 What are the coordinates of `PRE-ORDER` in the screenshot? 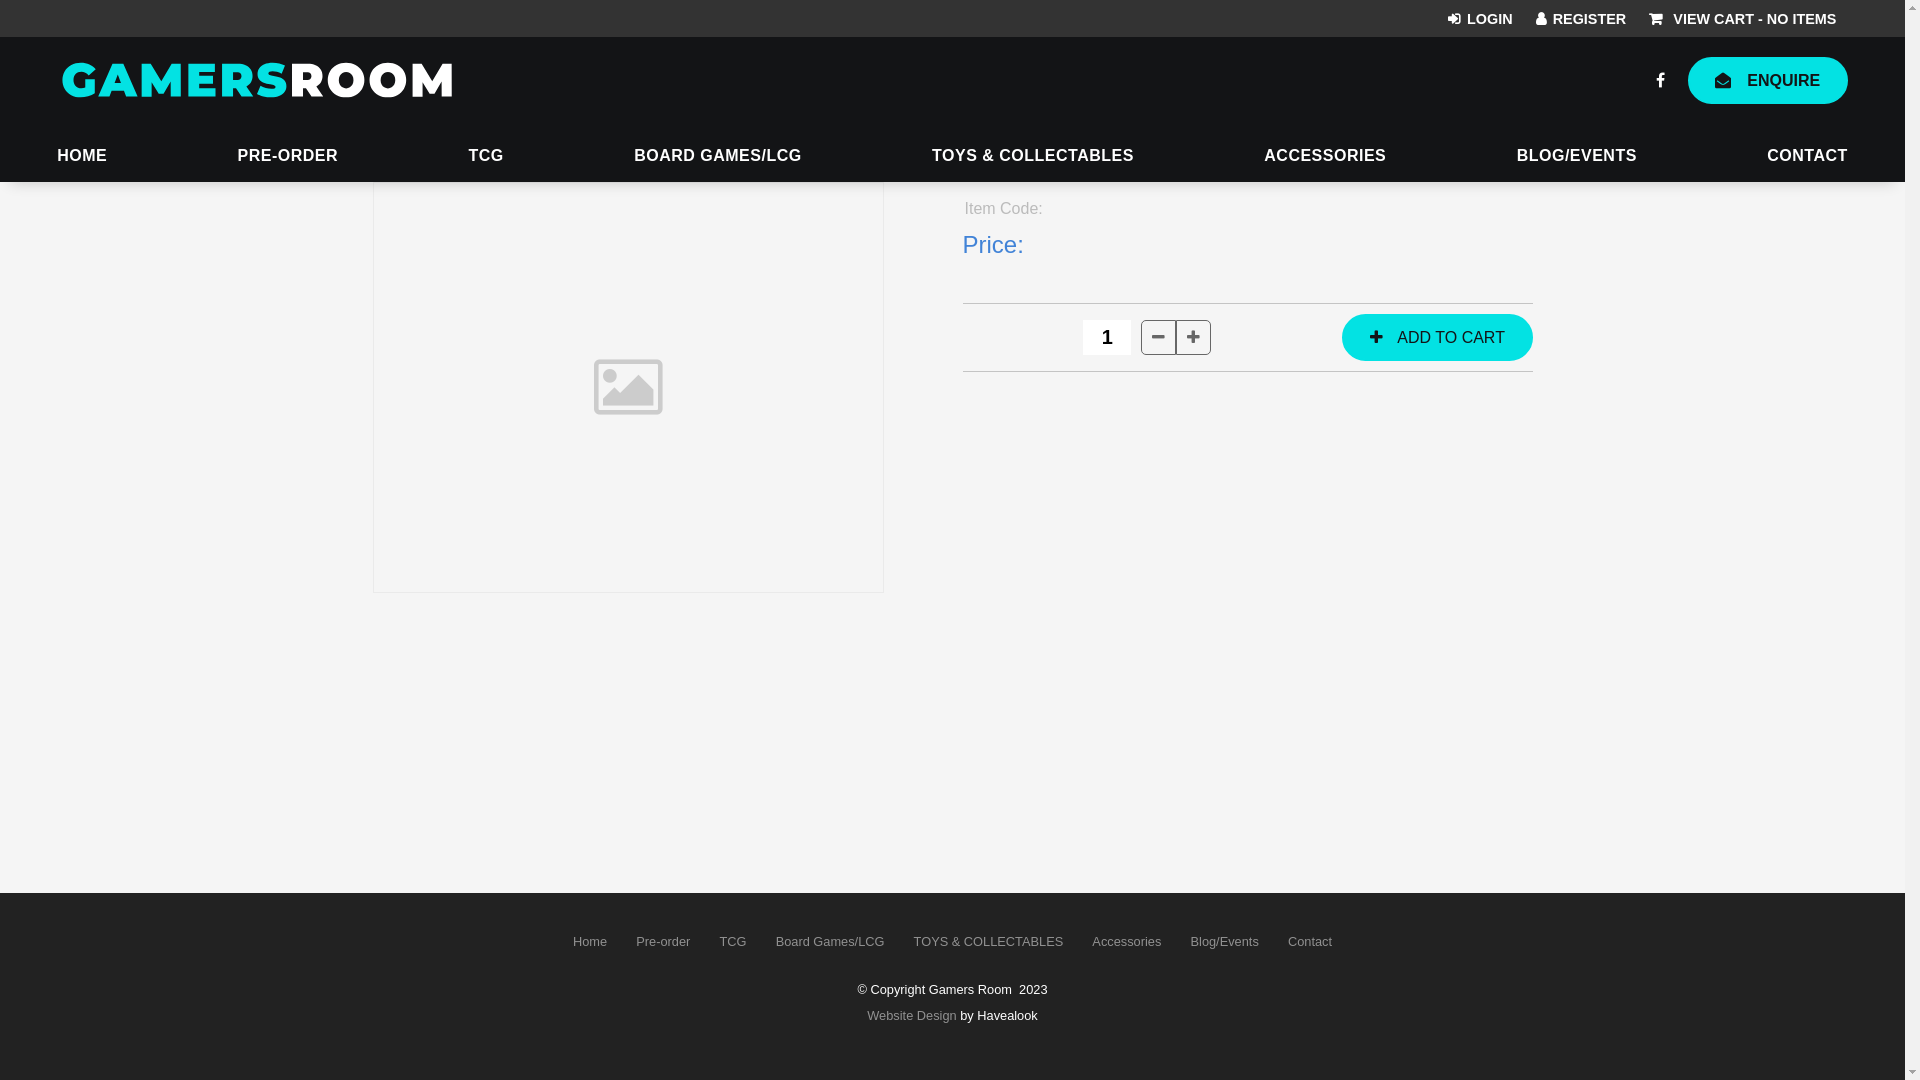 It's located at (288, 158).